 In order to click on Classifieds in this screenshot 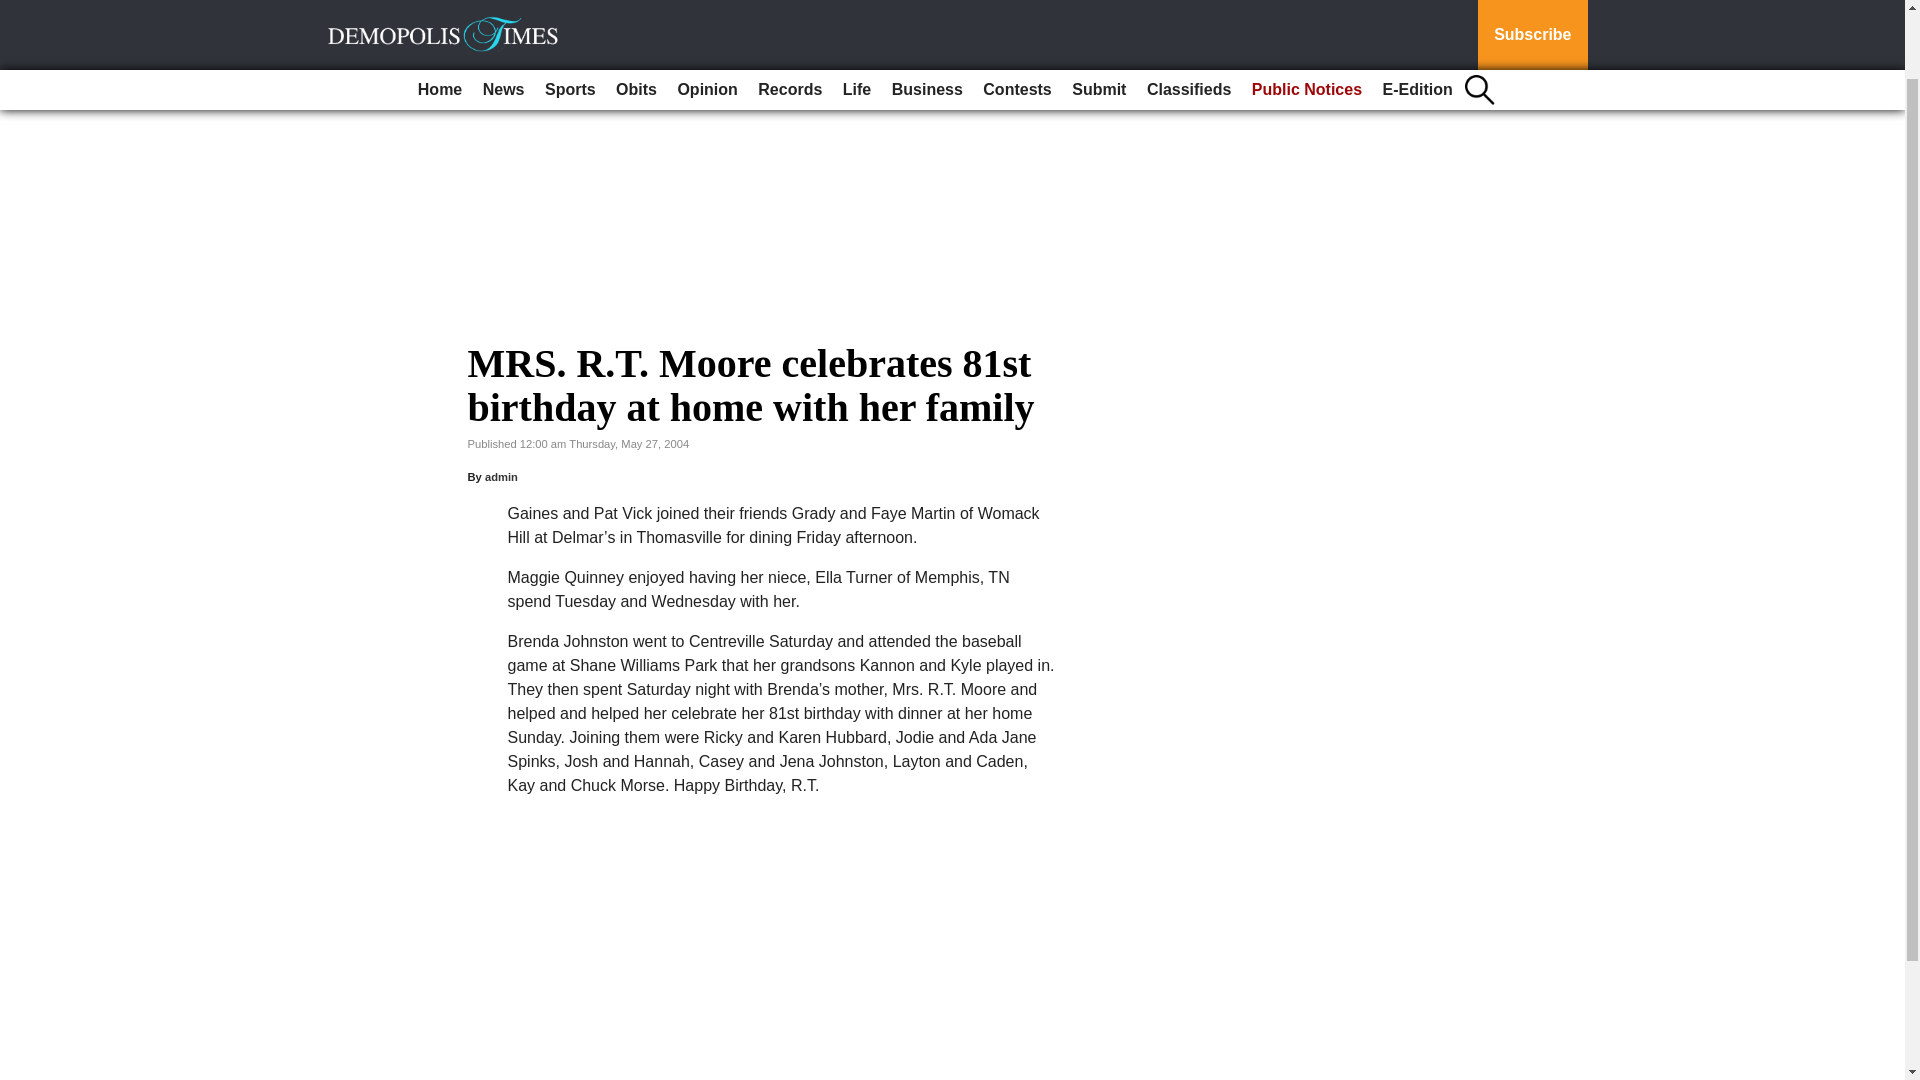, I will do `click(1188, 16)`.